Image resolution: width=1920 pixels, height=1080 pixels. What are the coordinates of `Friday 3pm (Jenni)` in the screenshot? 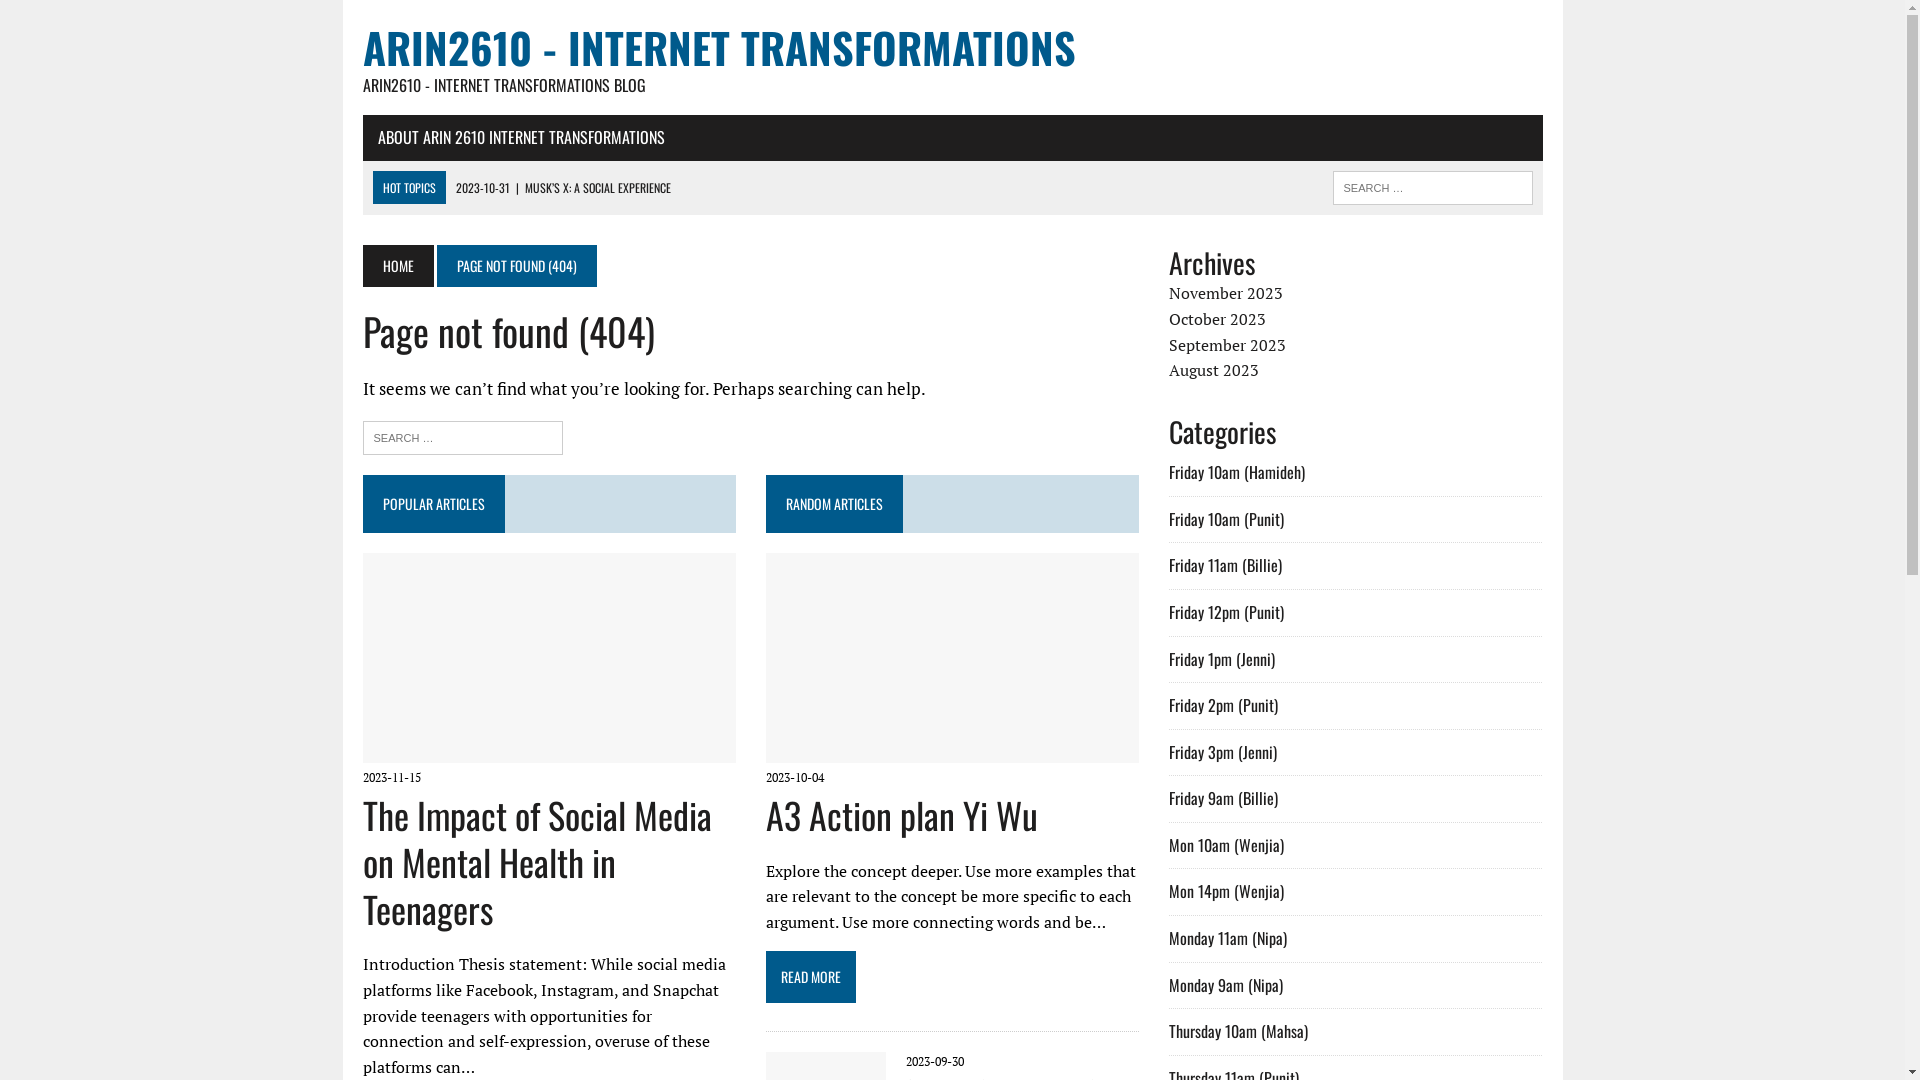 It's located at (1223, 752).